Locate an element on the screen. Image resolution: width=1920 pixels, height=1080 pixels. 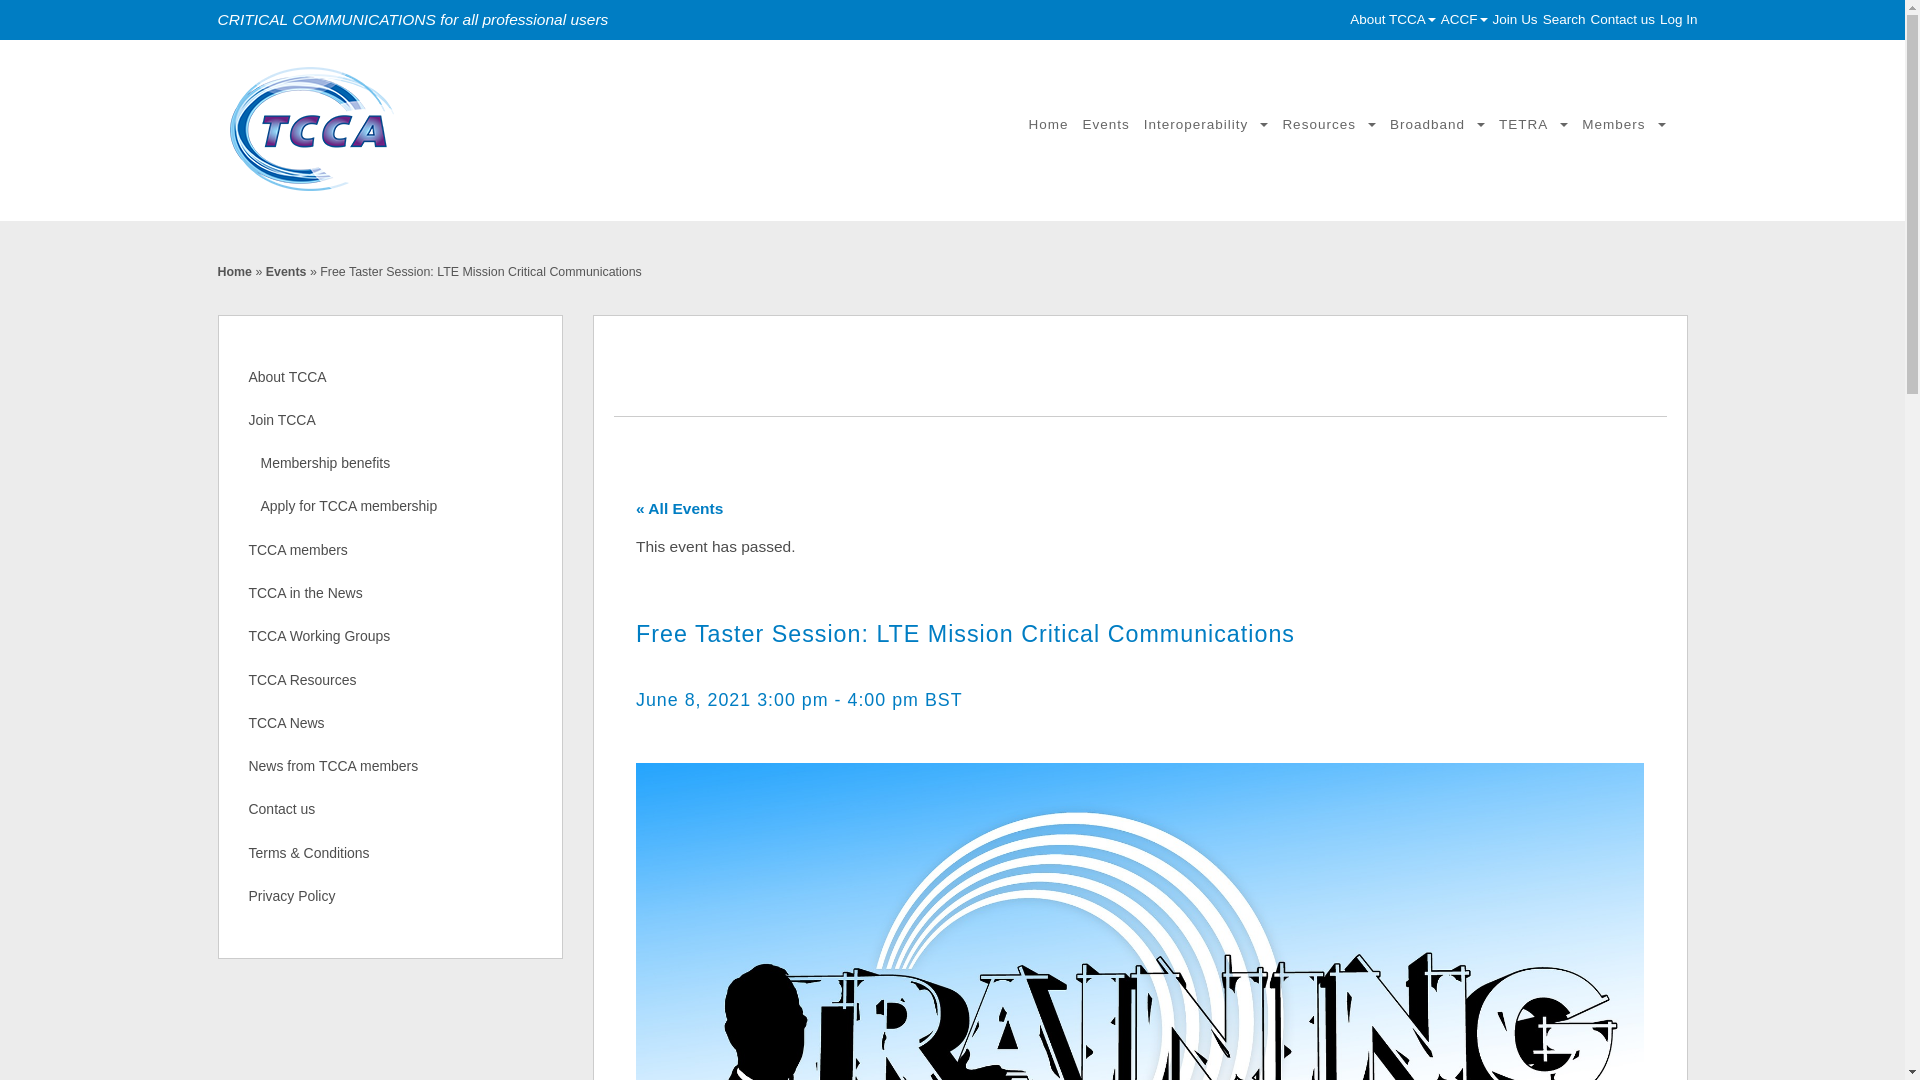
About TCCA is located at coordinates (1392, 19).